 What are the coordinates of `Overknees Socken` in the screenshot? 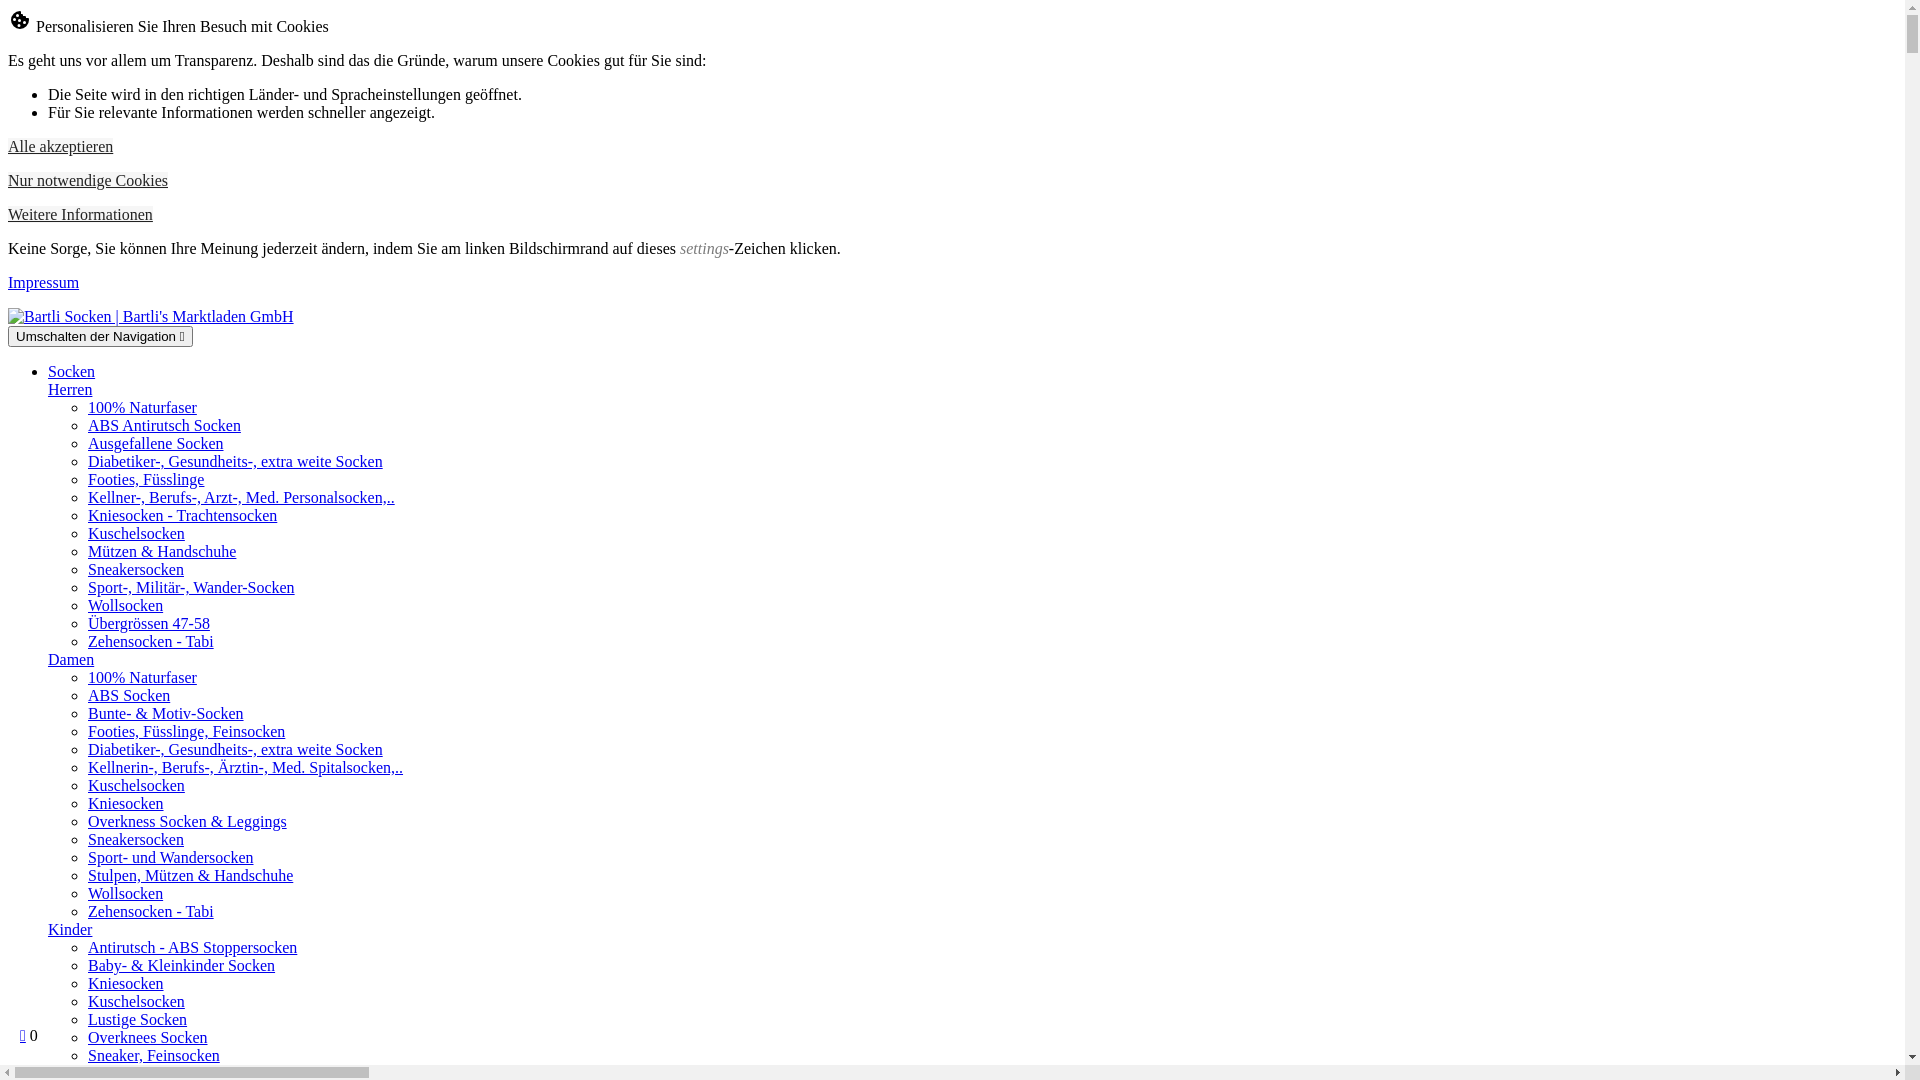 It's located at (148, 1038).